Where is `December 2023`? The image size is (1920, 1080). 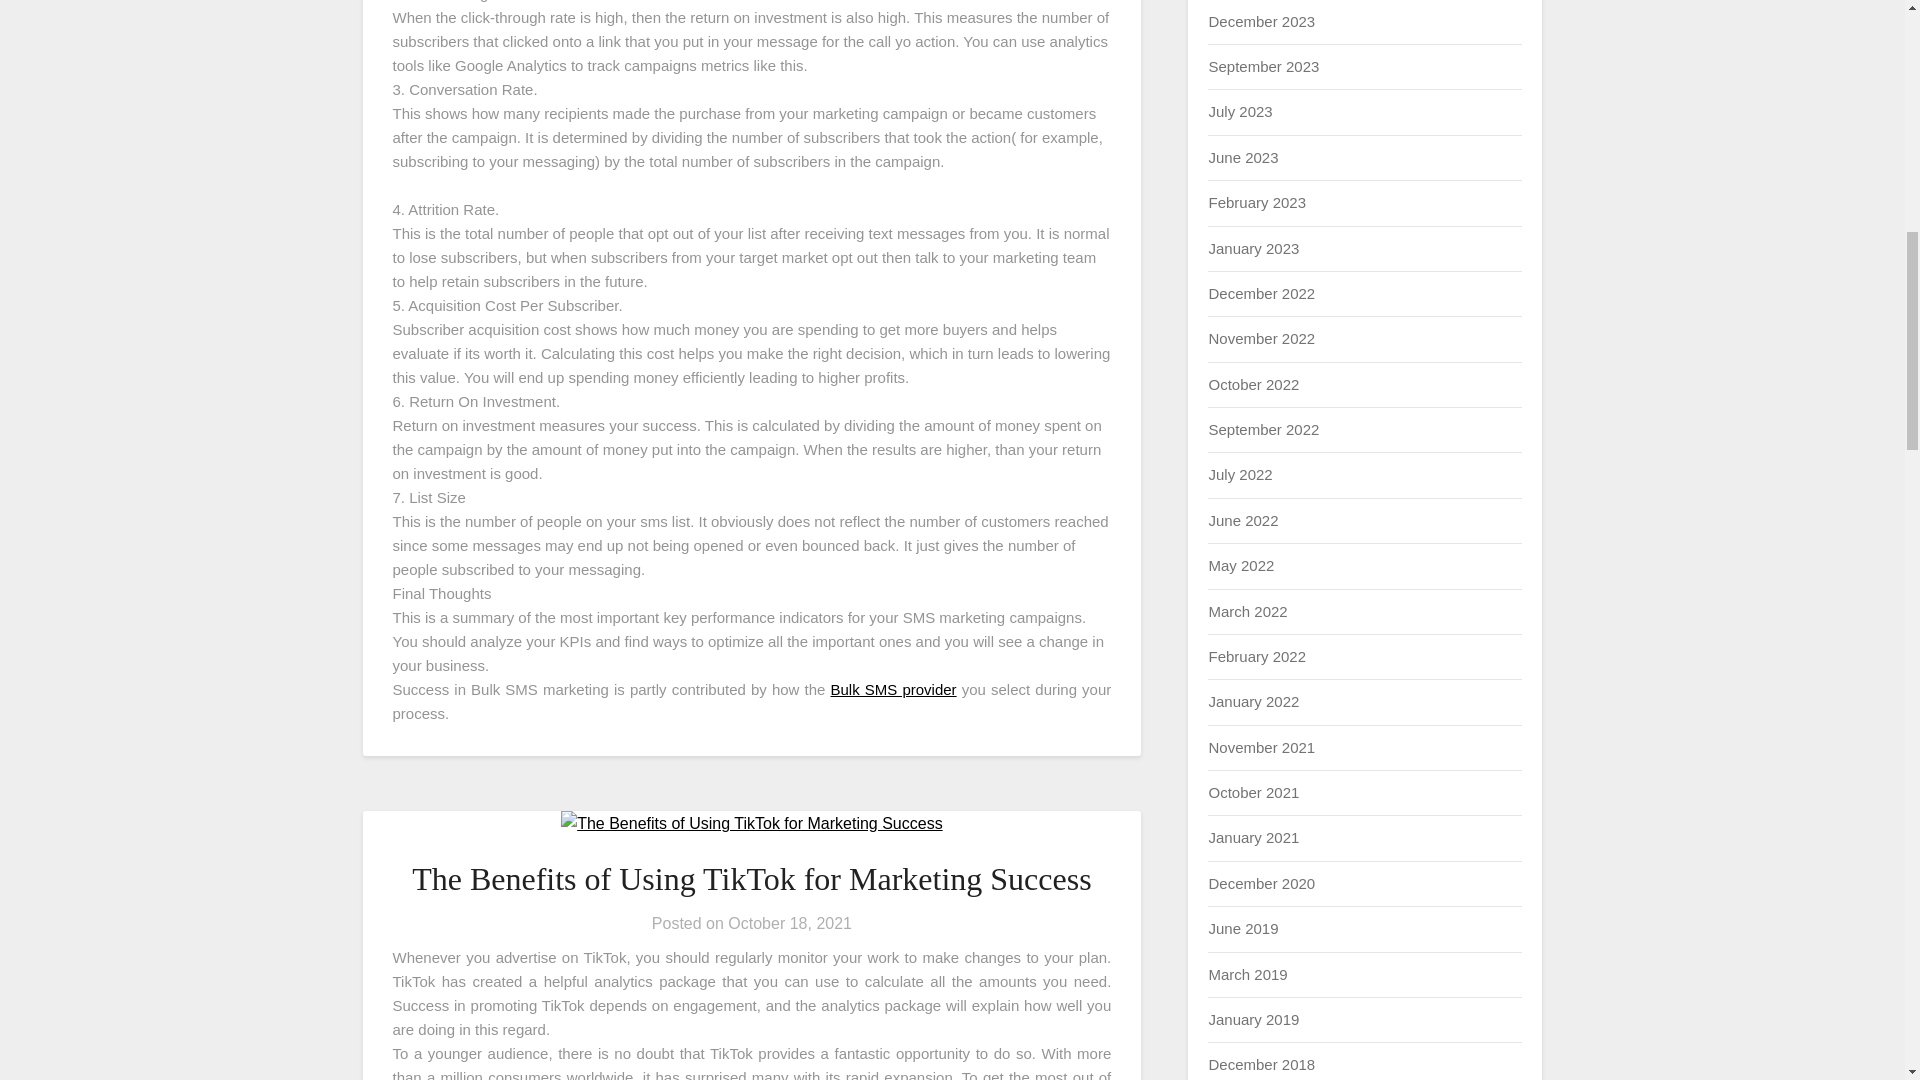 December 2023 is located at coordinates (1261, 21).